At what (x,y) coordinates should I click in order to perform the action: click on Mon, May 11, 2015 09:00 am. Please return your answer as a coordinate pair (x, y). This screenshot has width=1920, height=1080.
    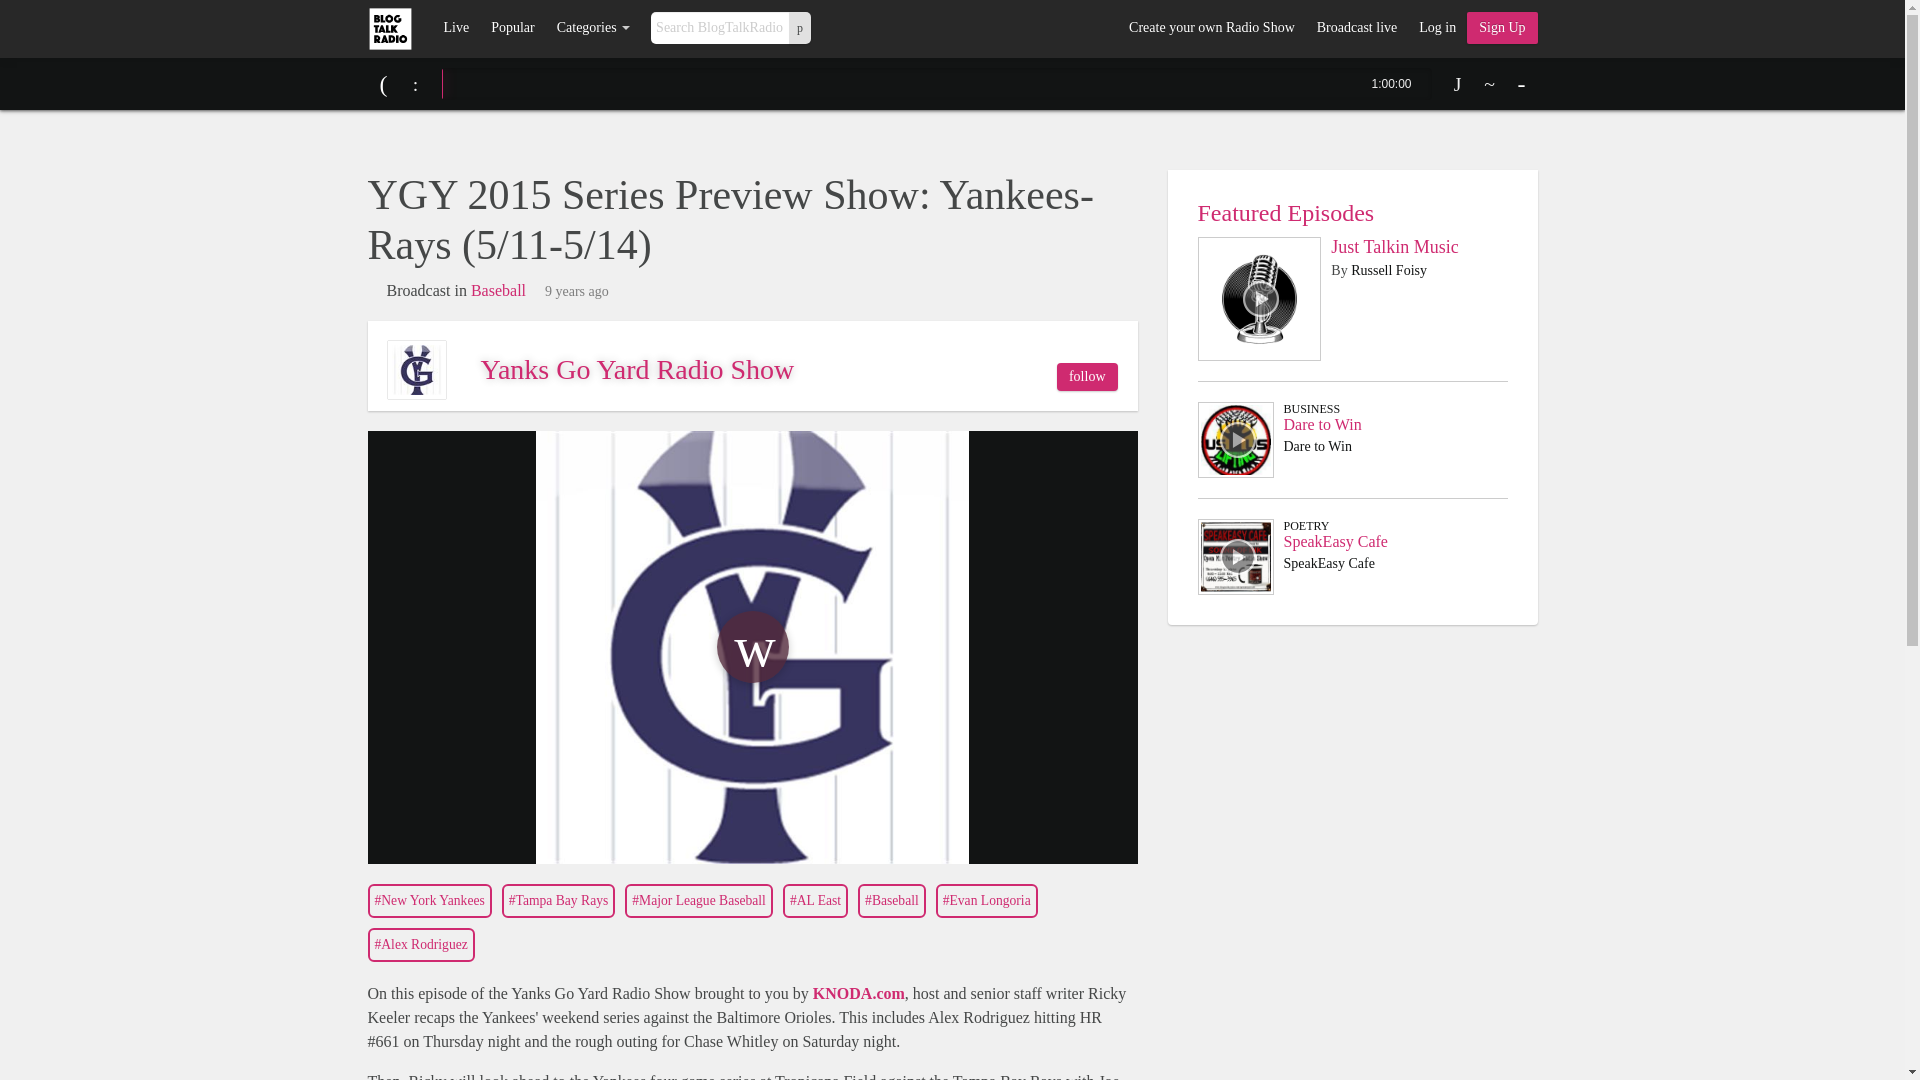
    Looking at the image, I should click on (576, 292).